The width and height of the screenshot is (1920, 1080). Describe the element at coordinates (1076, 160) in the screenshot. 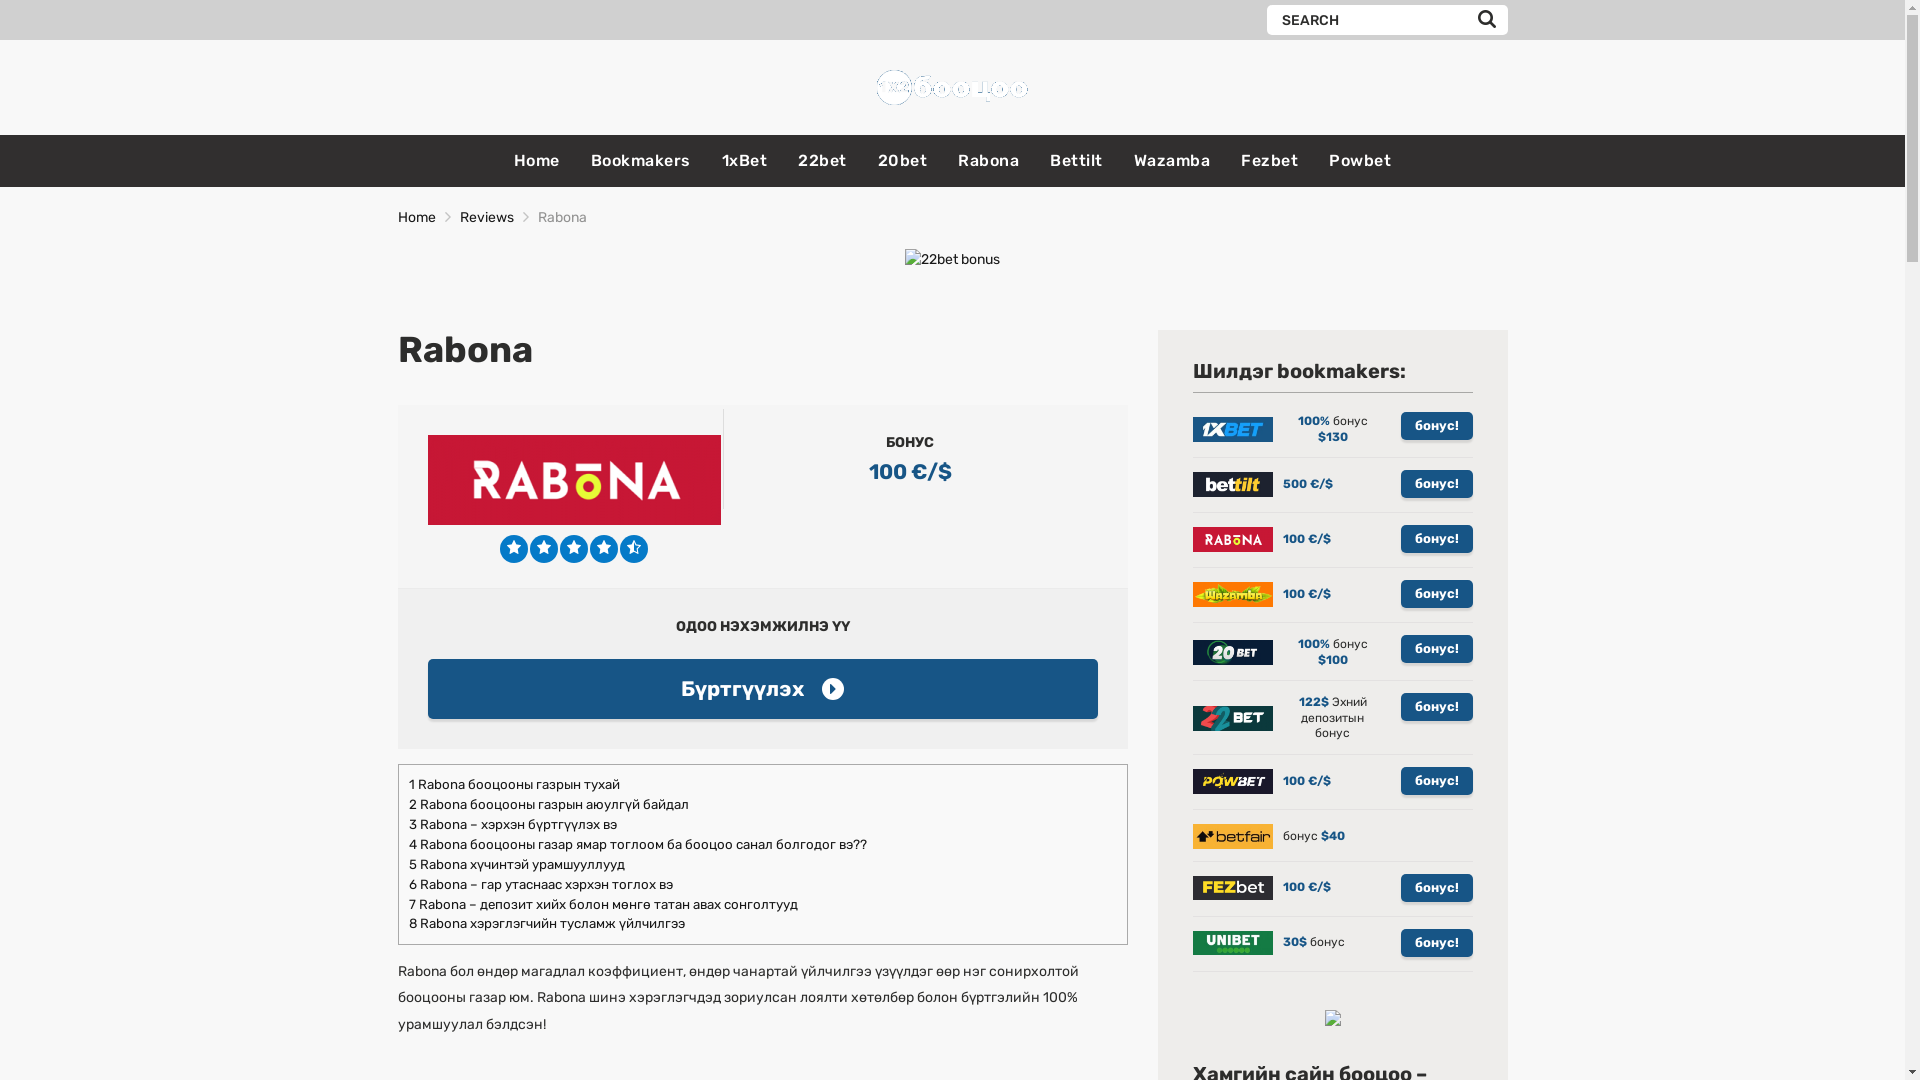

I see `Bettilt` at that location.